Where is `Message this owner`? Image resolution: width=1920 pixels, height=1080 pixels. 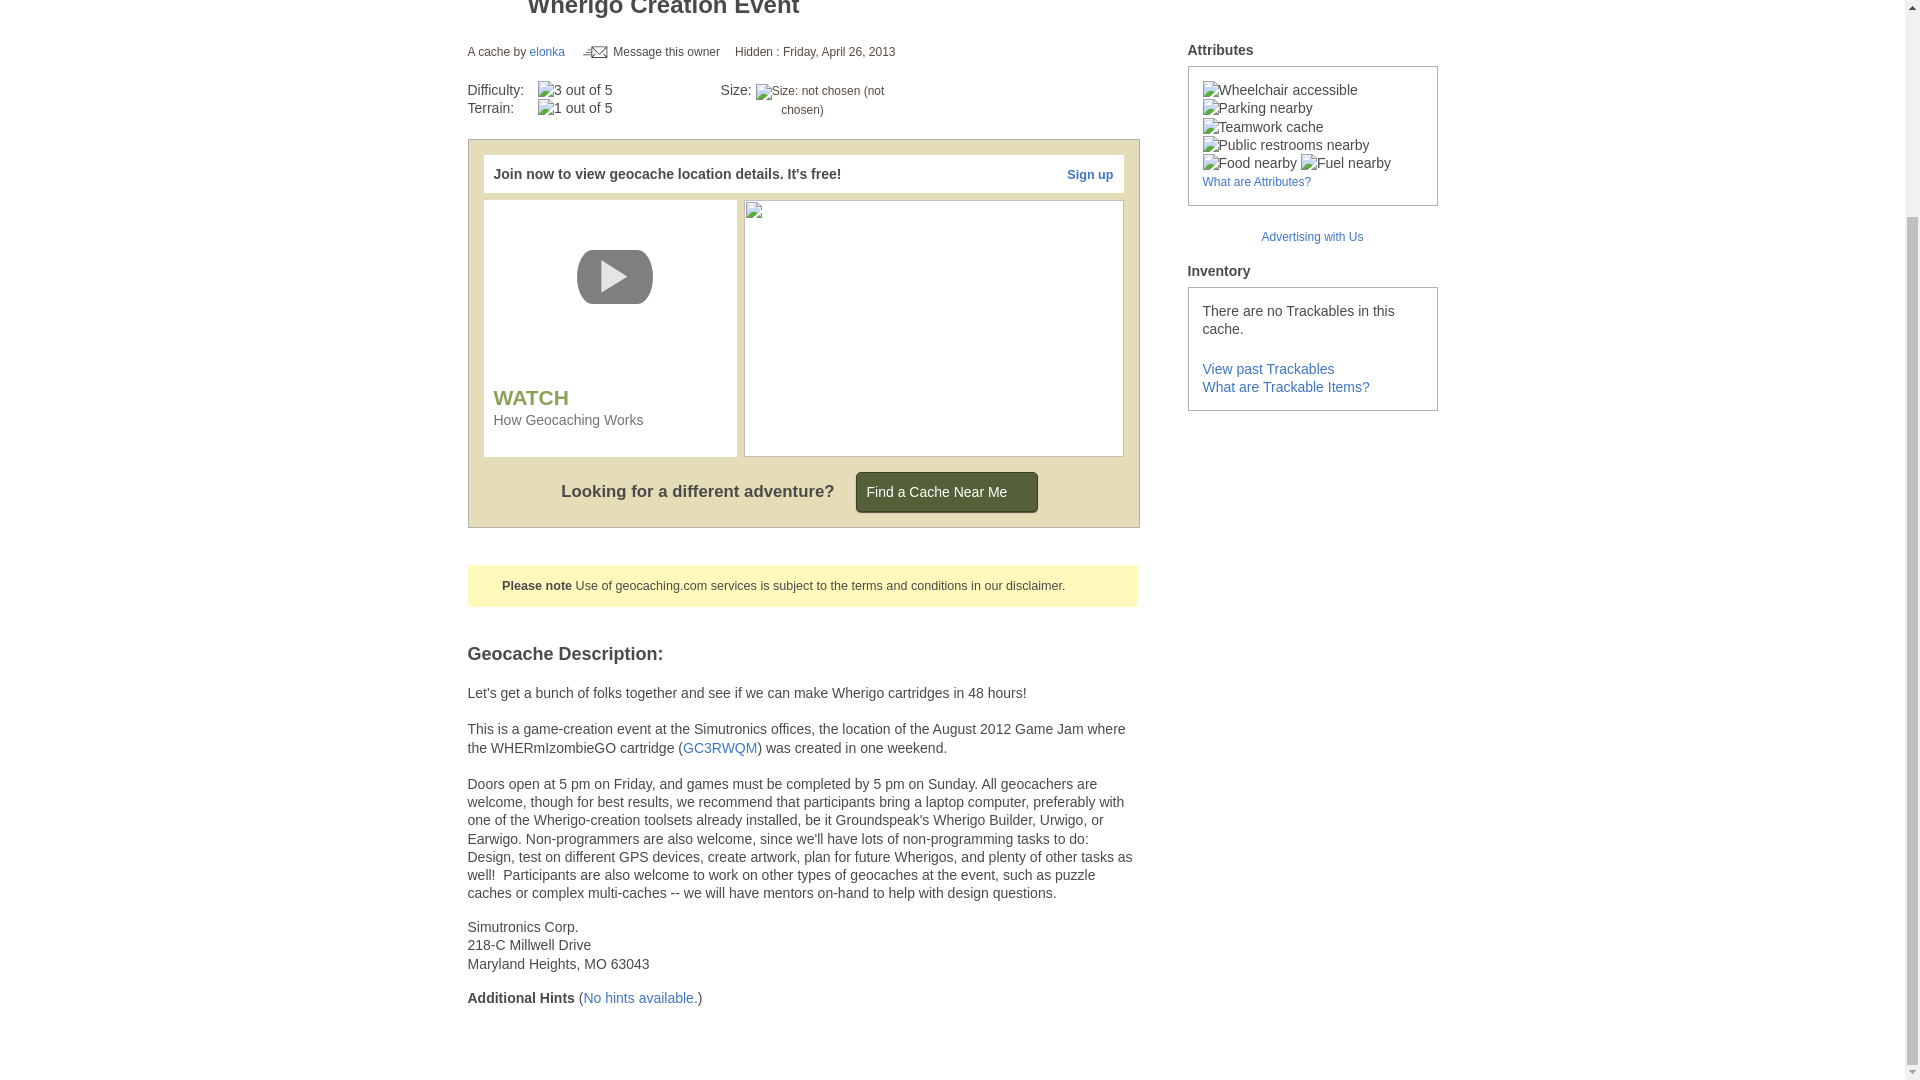 Message this owner is located at coordinates (652, 52).